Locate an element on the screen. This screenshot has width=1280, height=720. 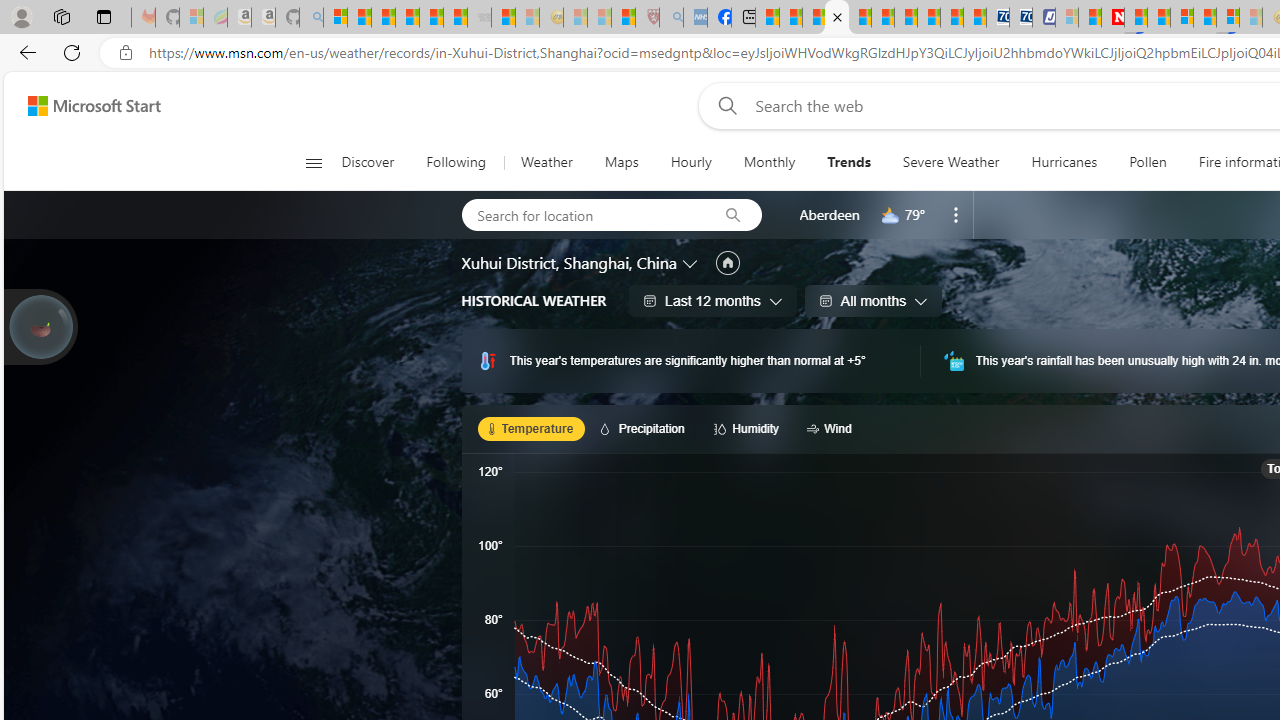
Temperature is located at coordinates (532, 428).